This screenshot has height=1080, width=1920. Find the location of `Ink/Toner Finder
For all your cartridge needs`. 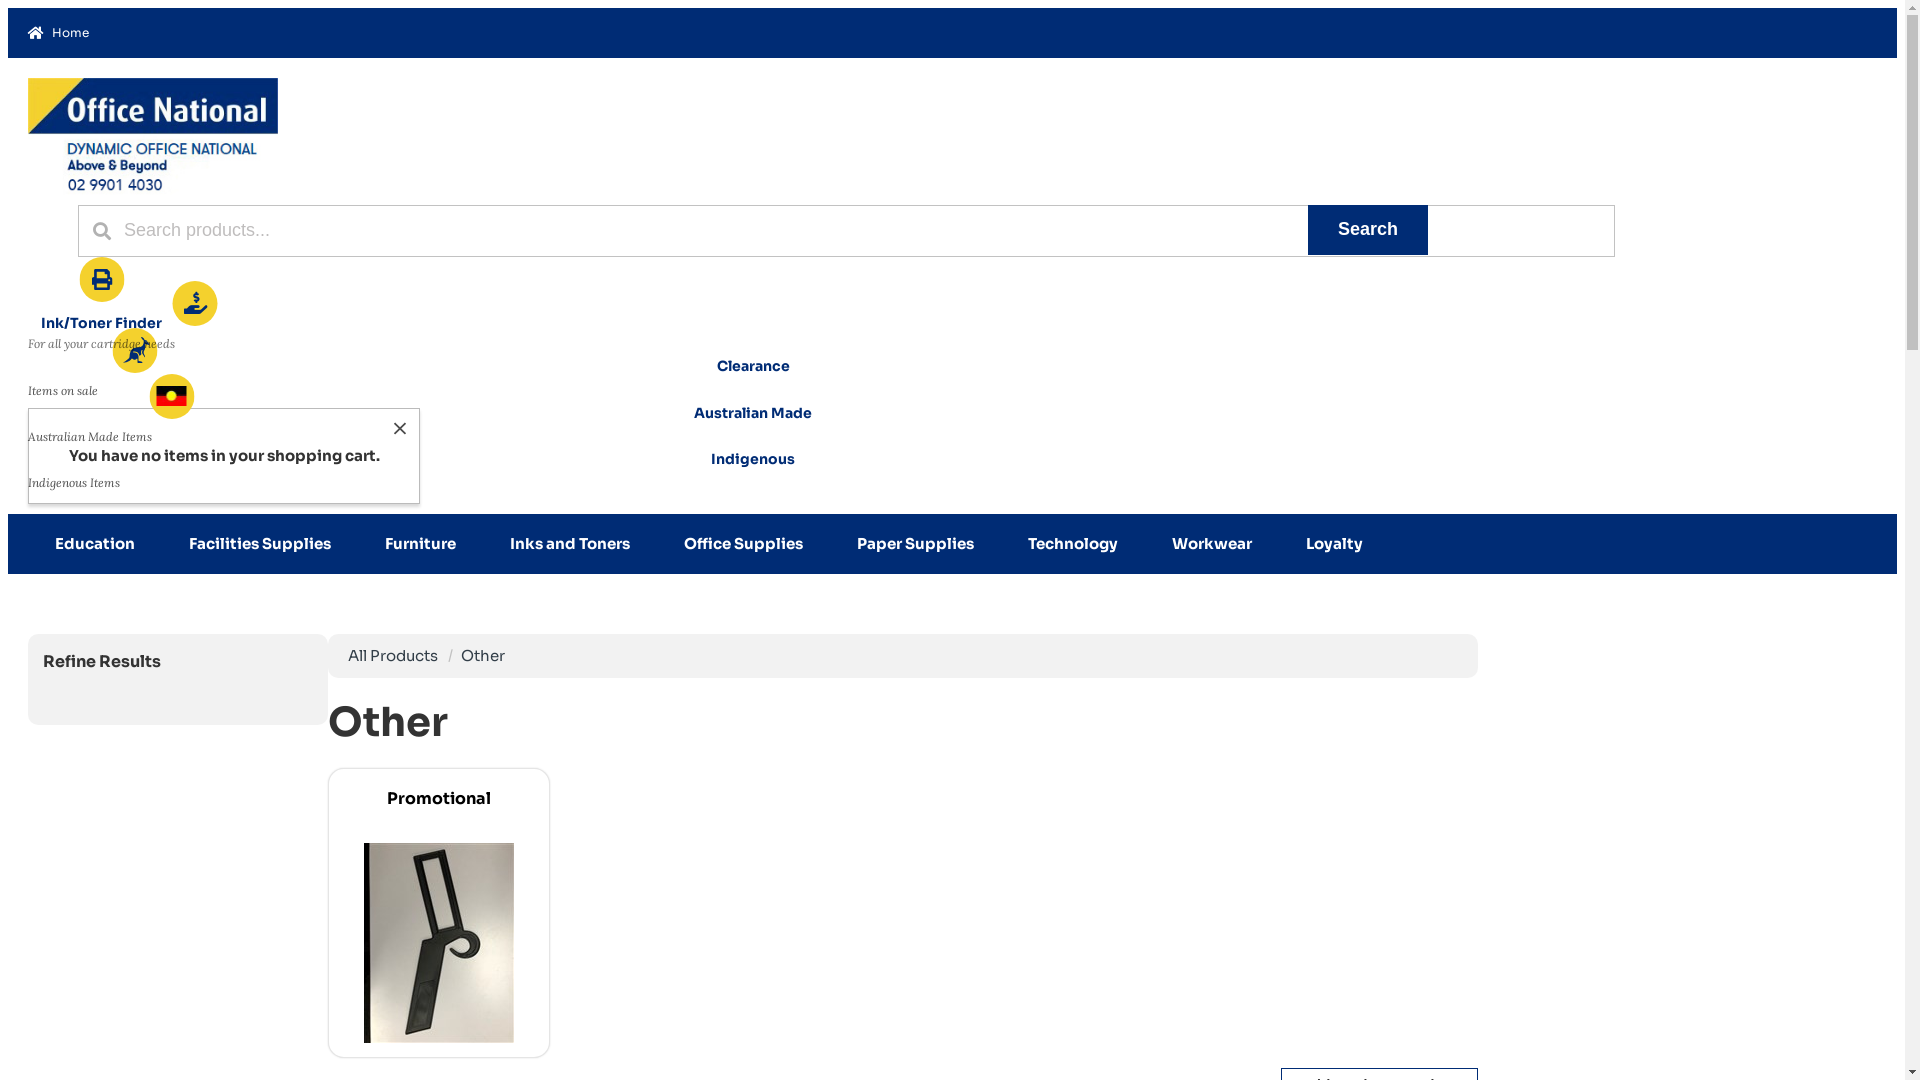

Ink/Toner Finder
For all your cartridge needs is located at coordinates (102, 306).